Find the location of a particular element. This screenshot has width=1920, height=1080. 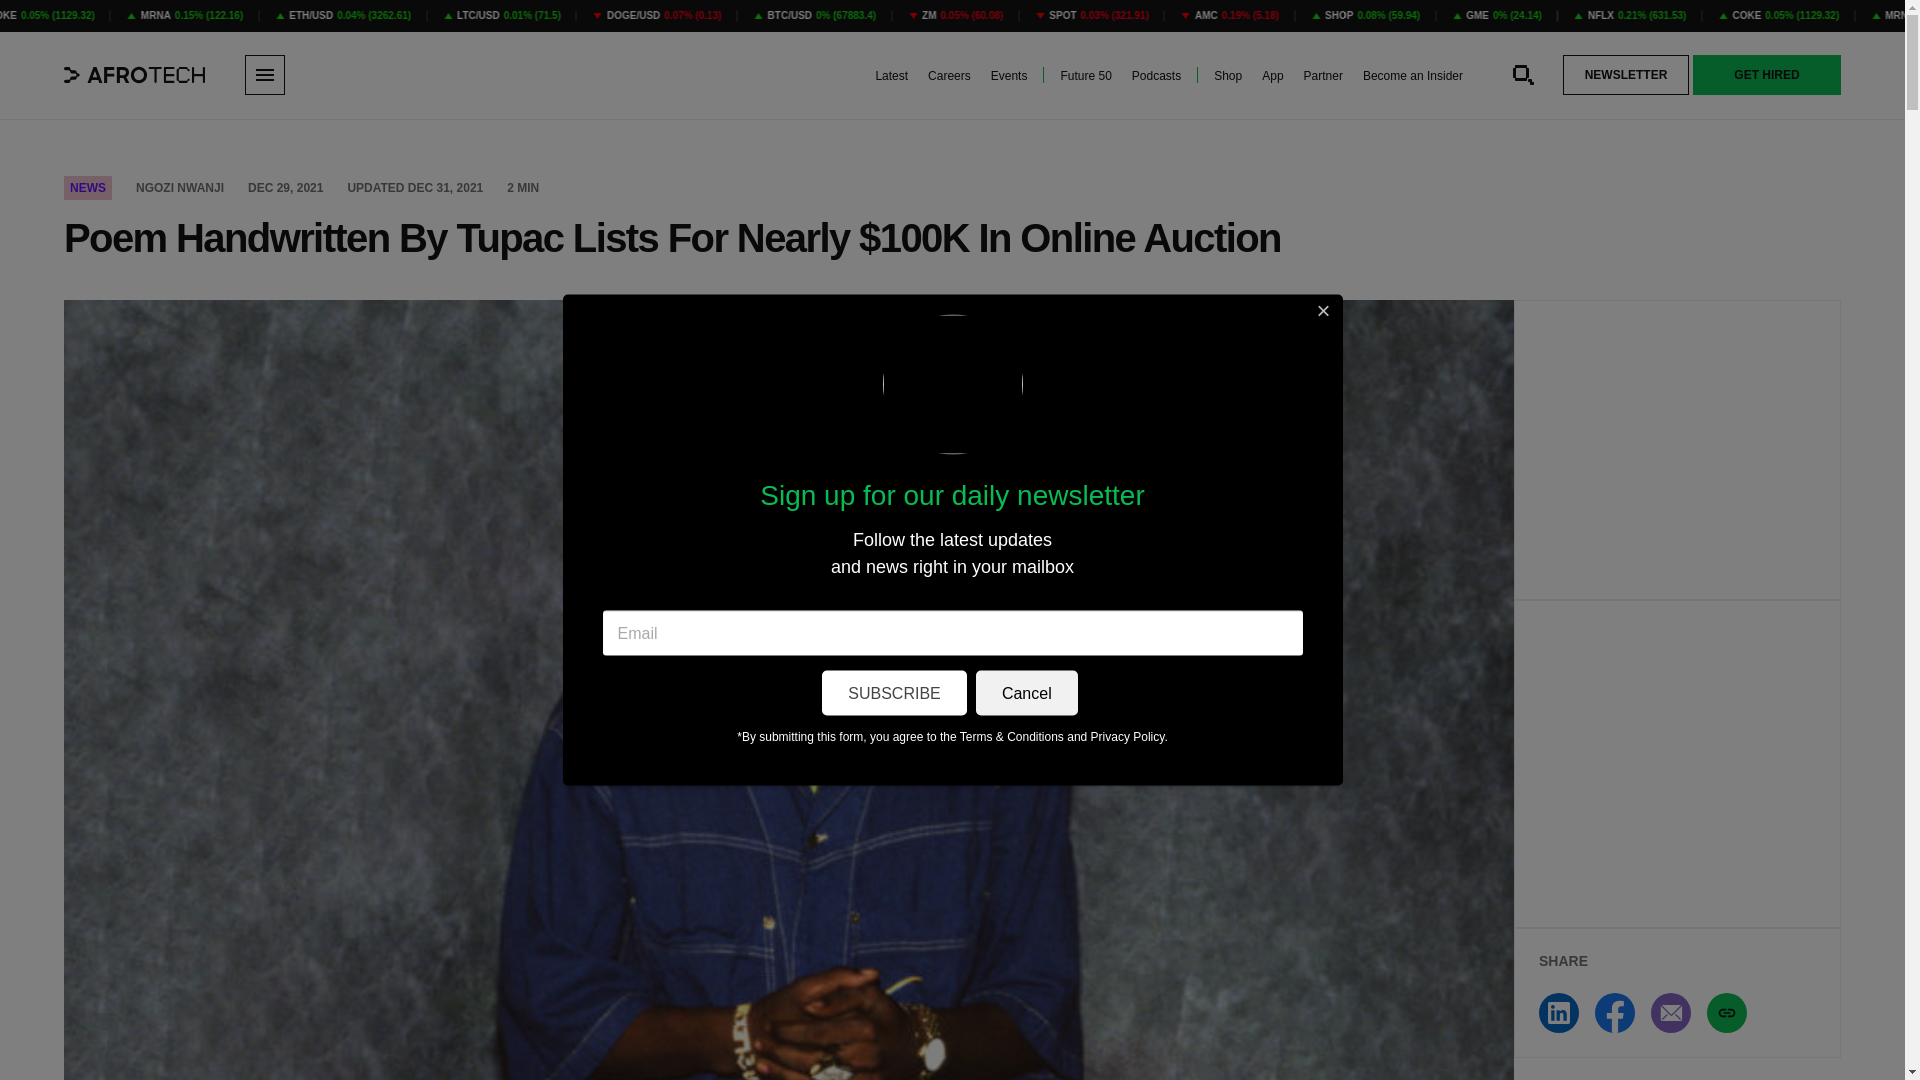

Shop is located at coordinates (1228, 76).